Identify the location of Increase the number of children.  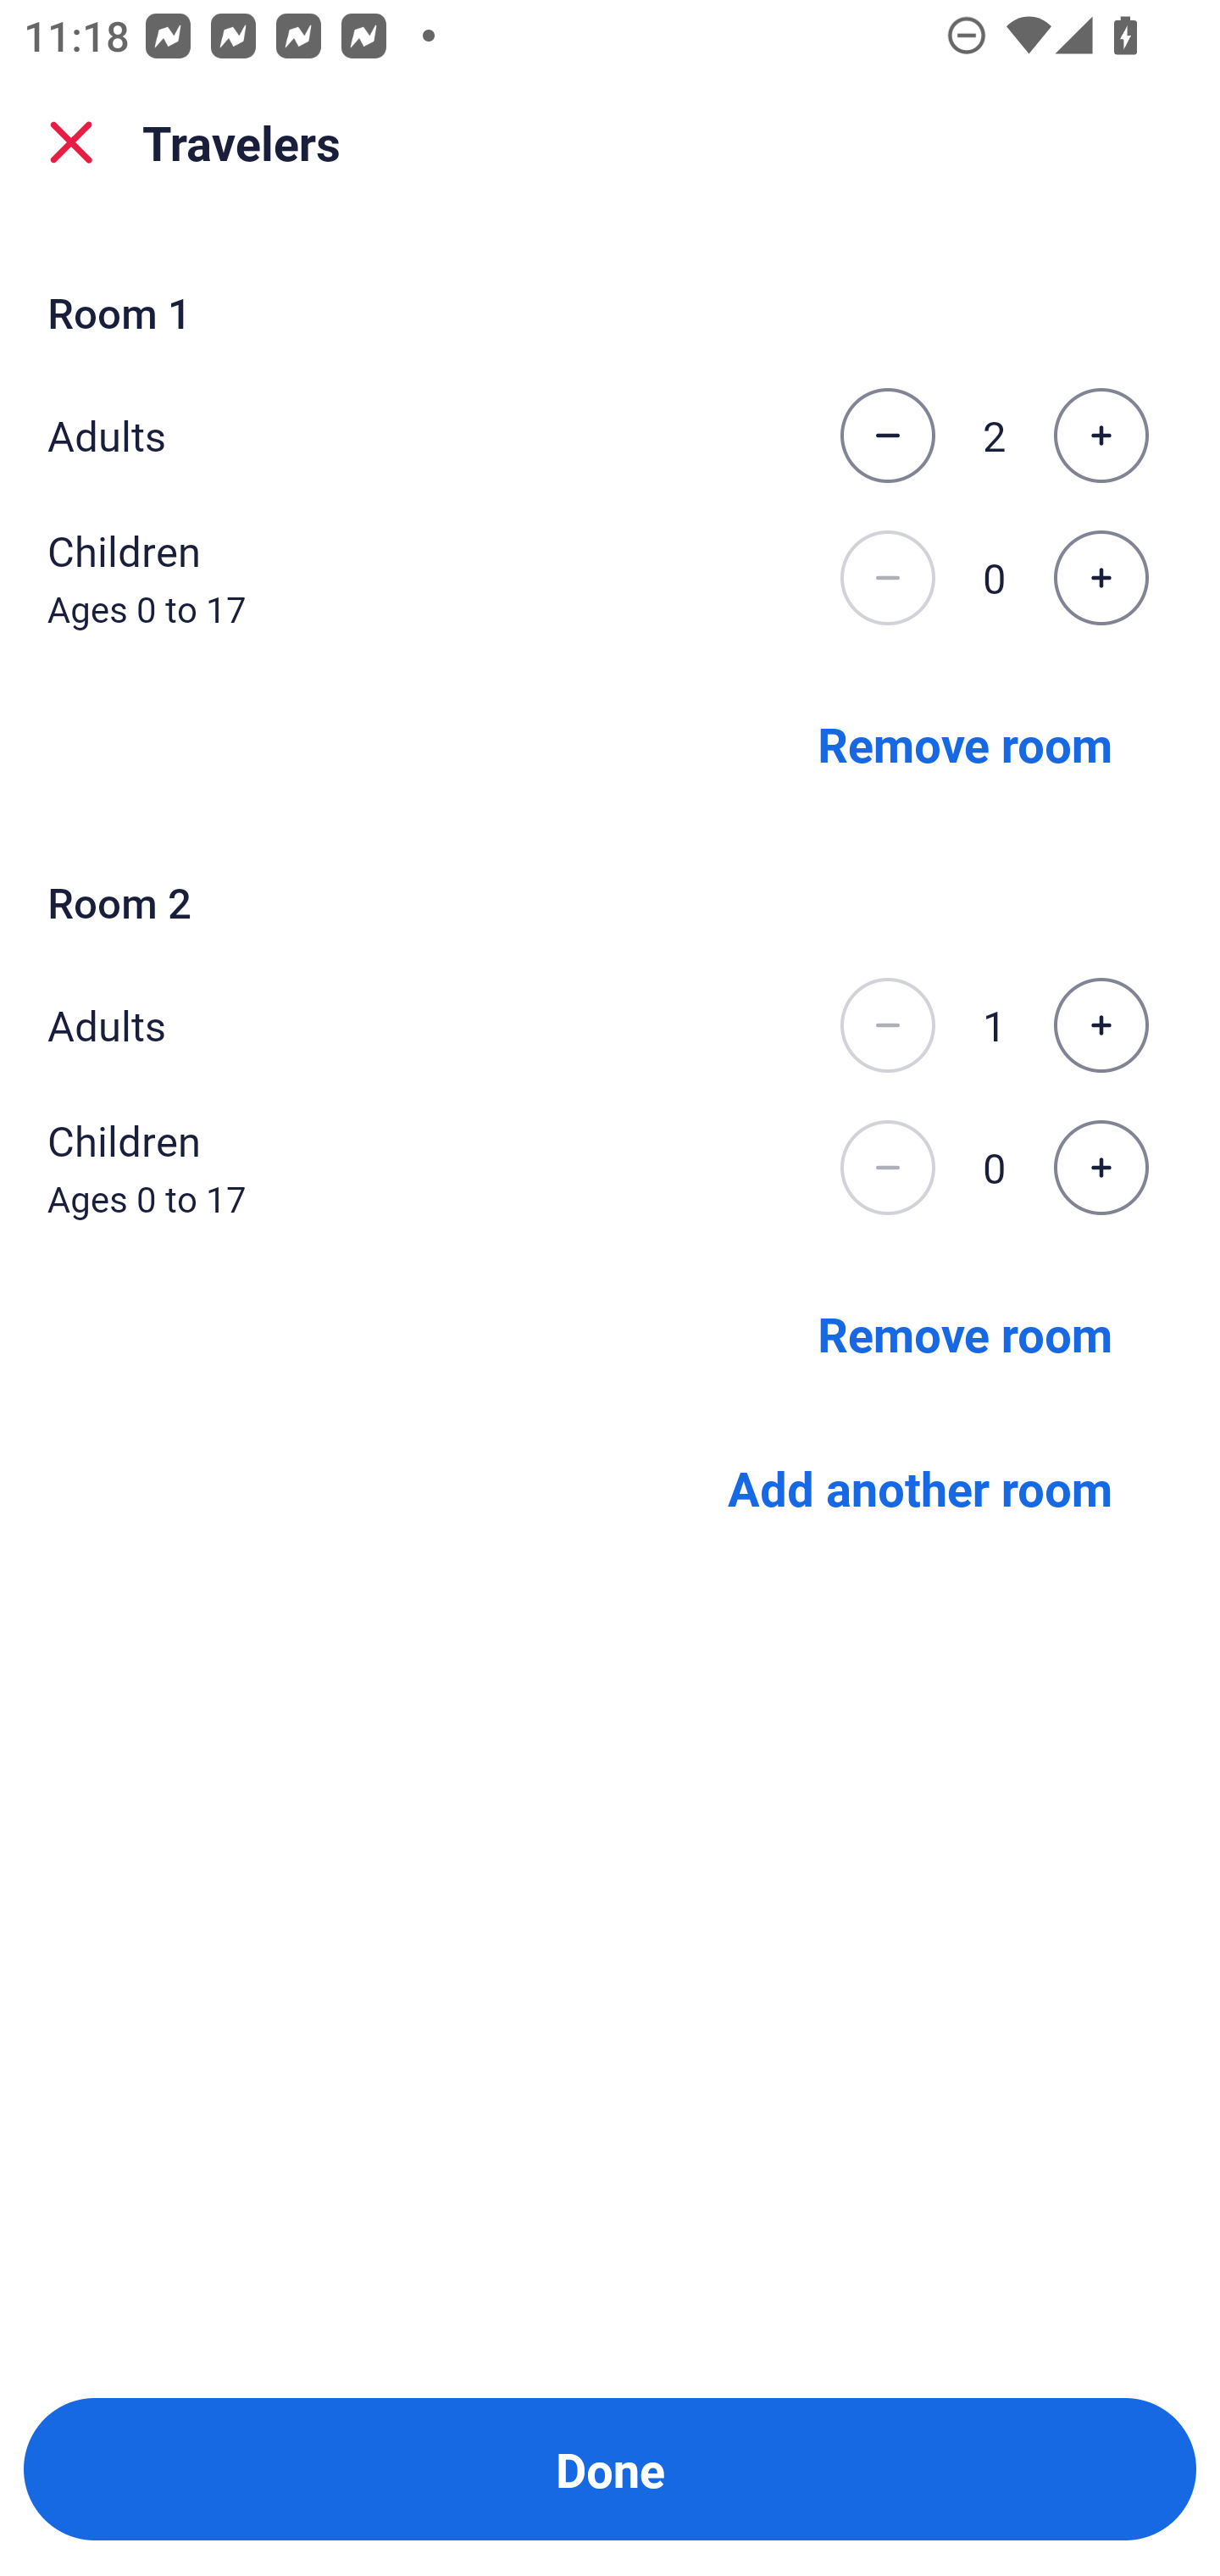
(1101, 1168).